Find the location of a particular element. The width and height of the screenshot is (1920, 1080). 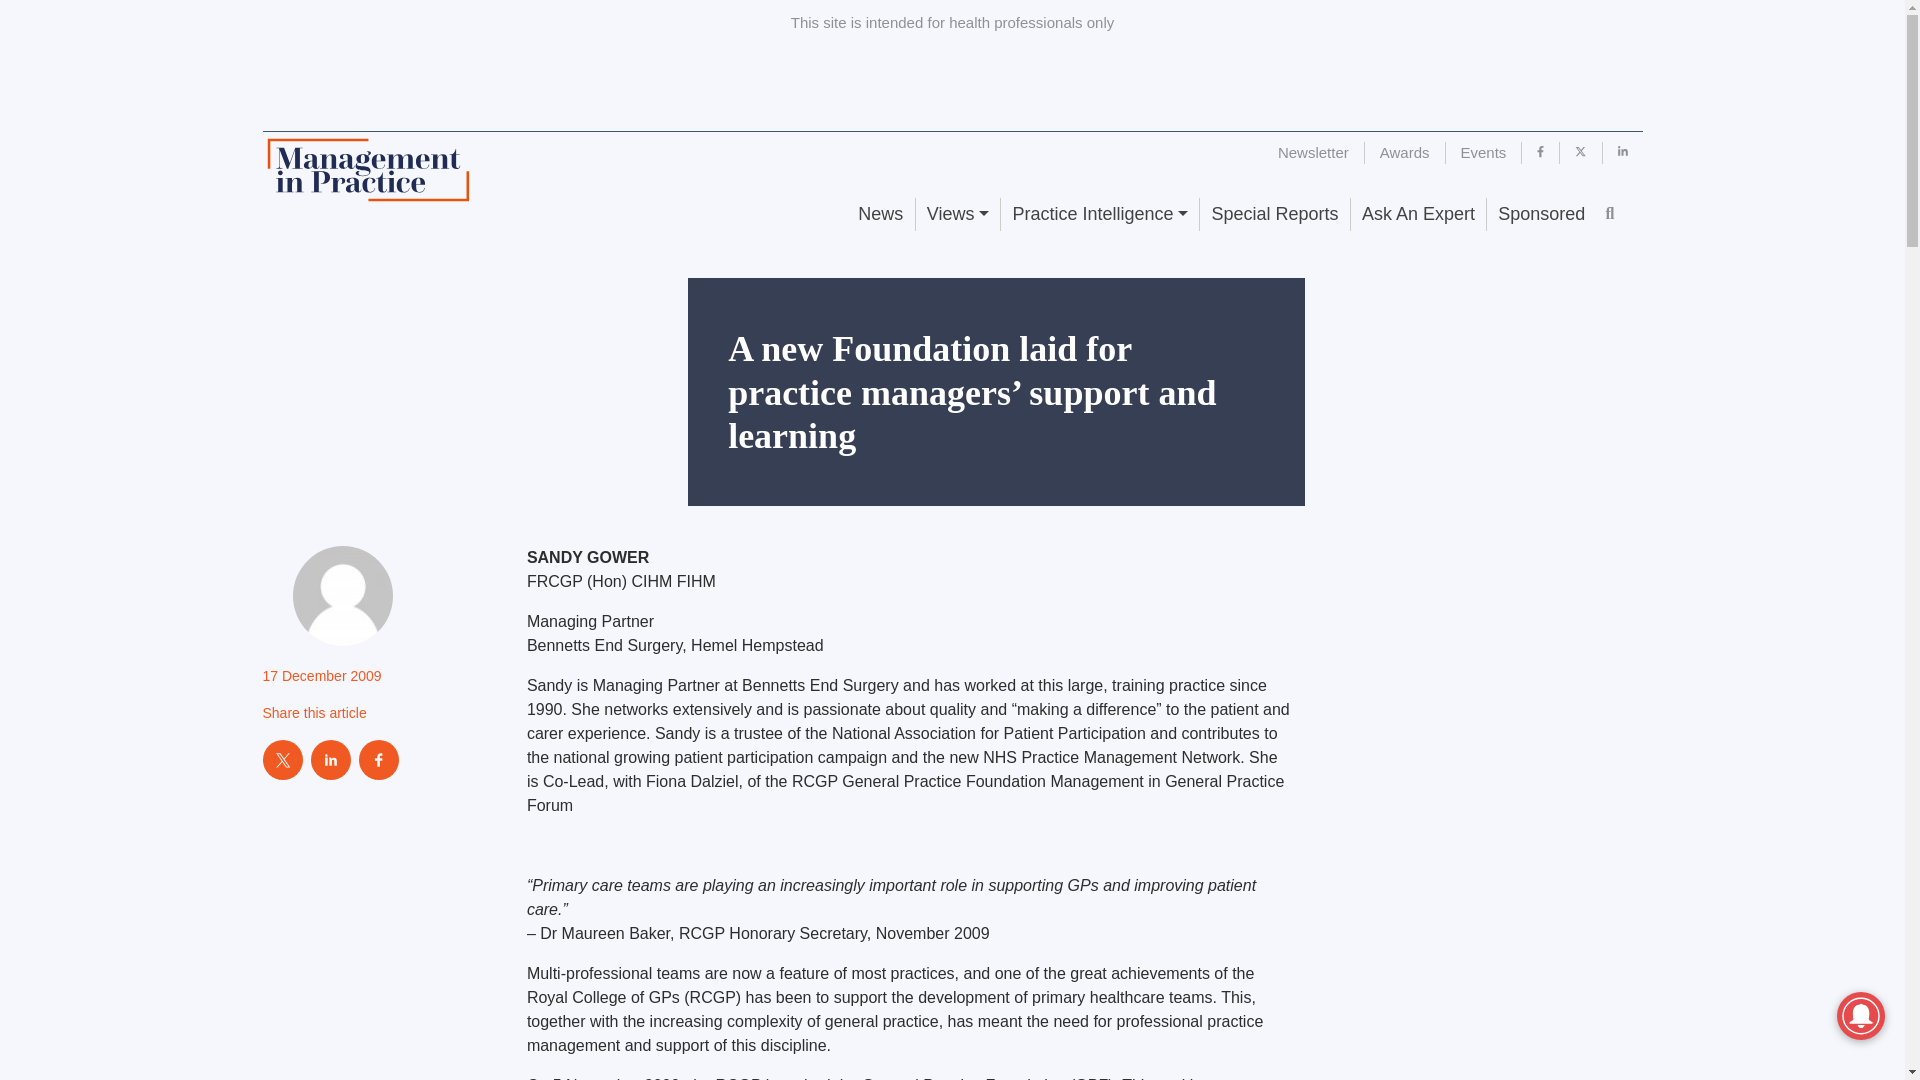

Practice Intelligence is located at coordinates (1099, 214).